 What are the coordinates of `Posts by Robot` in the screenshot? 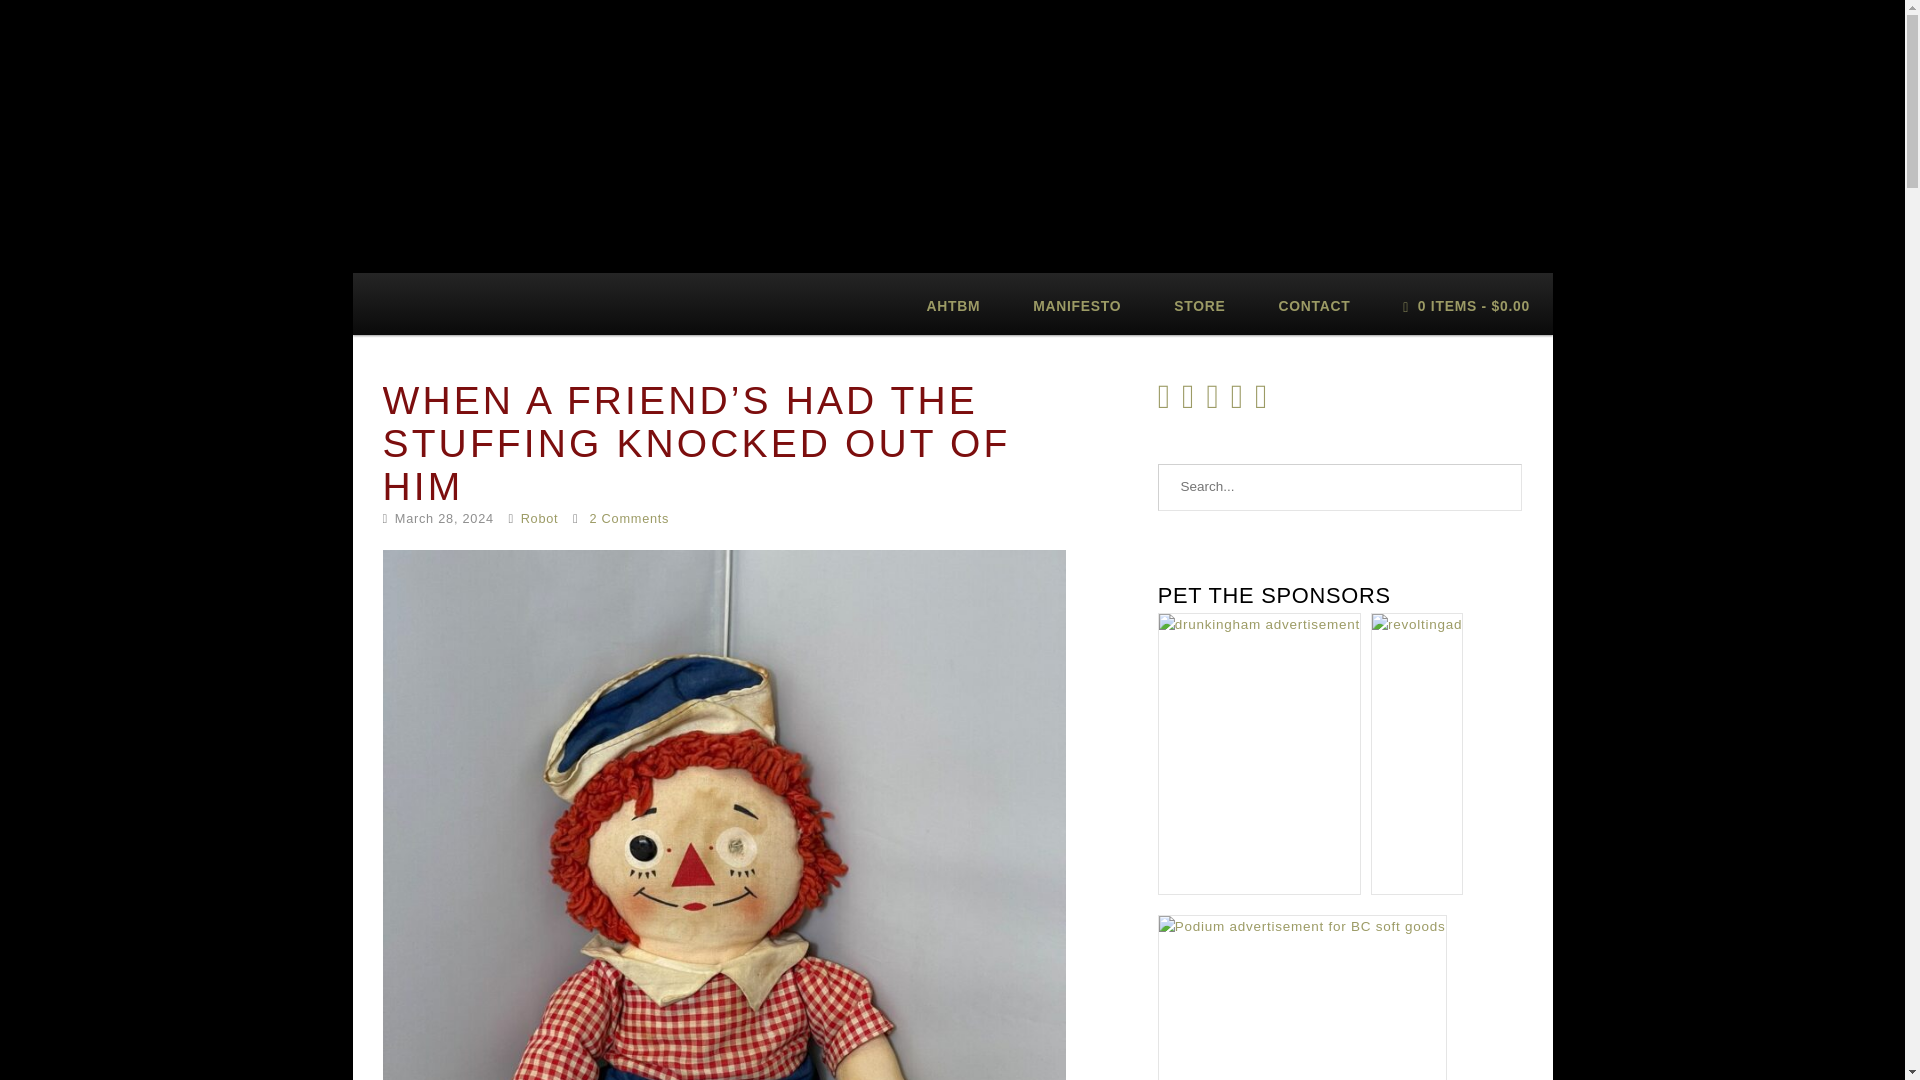 It's located at (539, 518).